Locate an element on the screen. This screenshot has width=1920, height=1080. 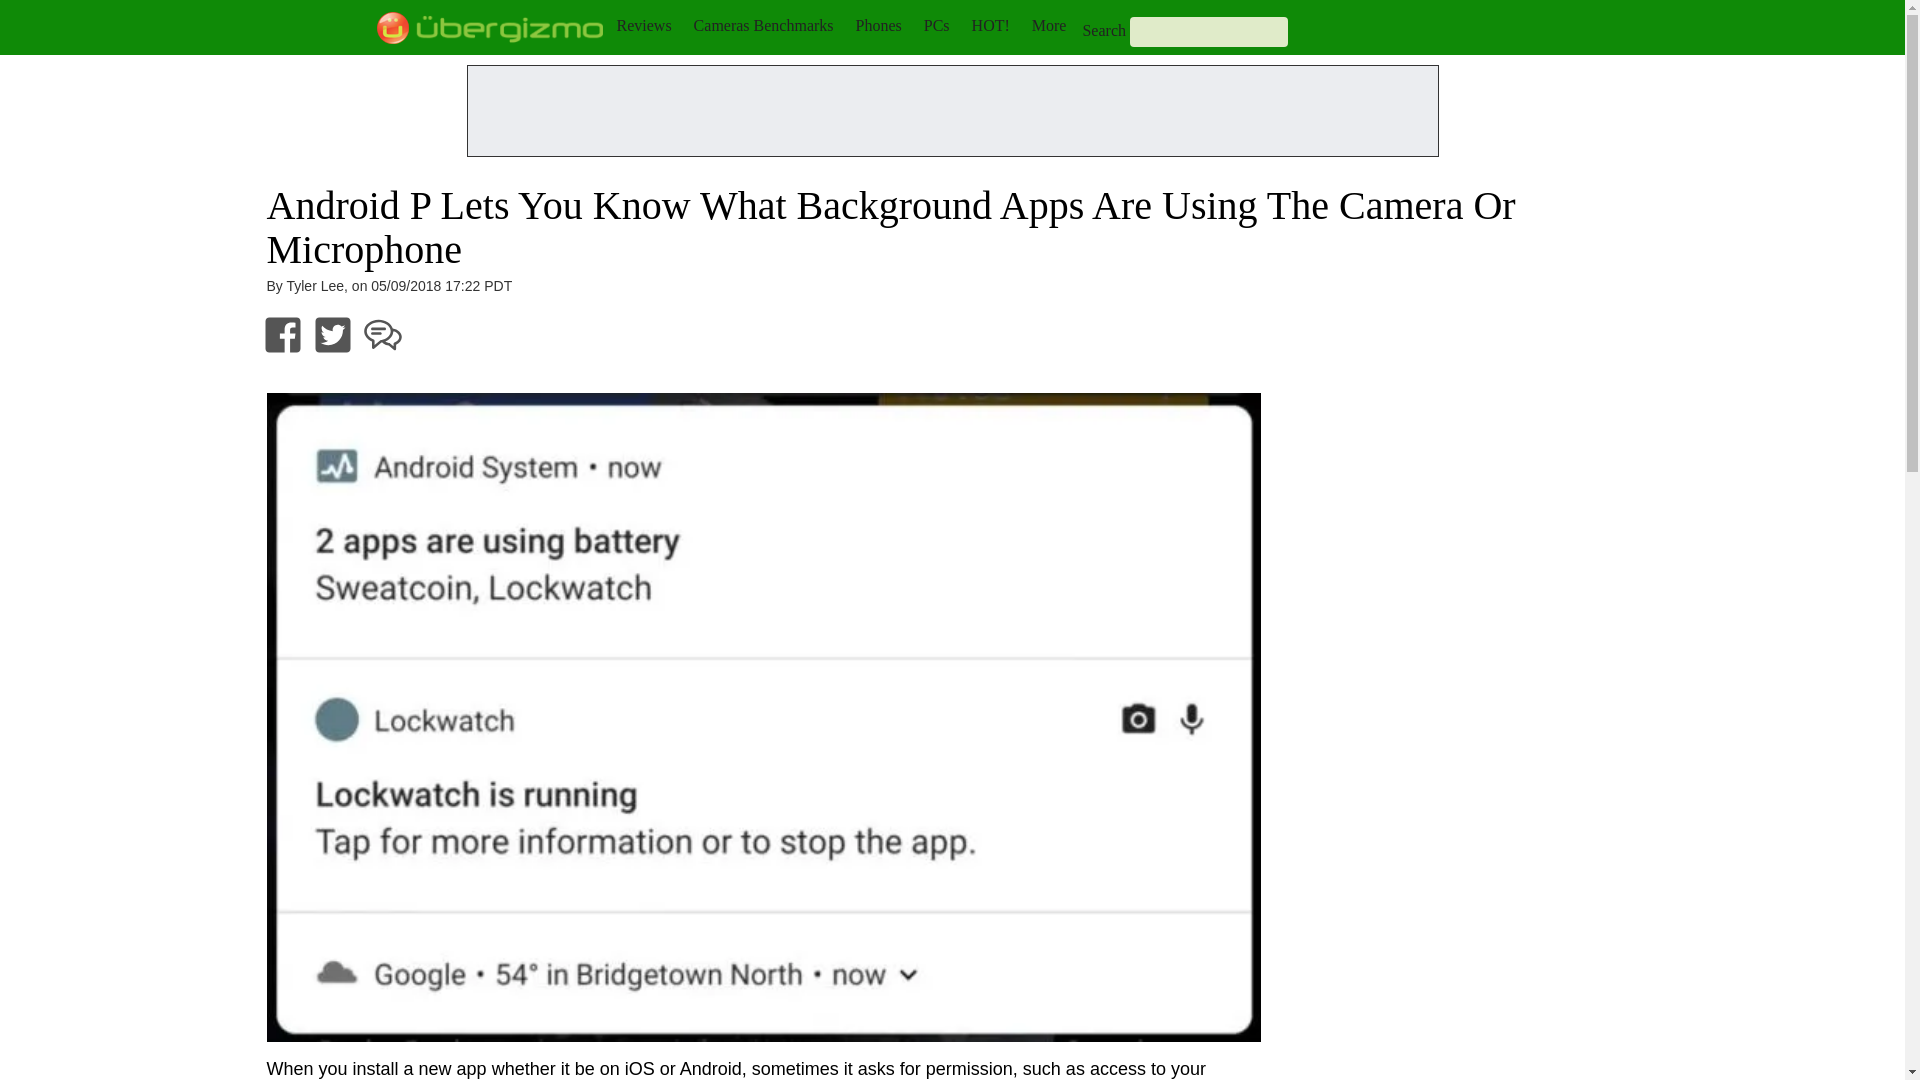
Phones is located at coordinates (879, 25).